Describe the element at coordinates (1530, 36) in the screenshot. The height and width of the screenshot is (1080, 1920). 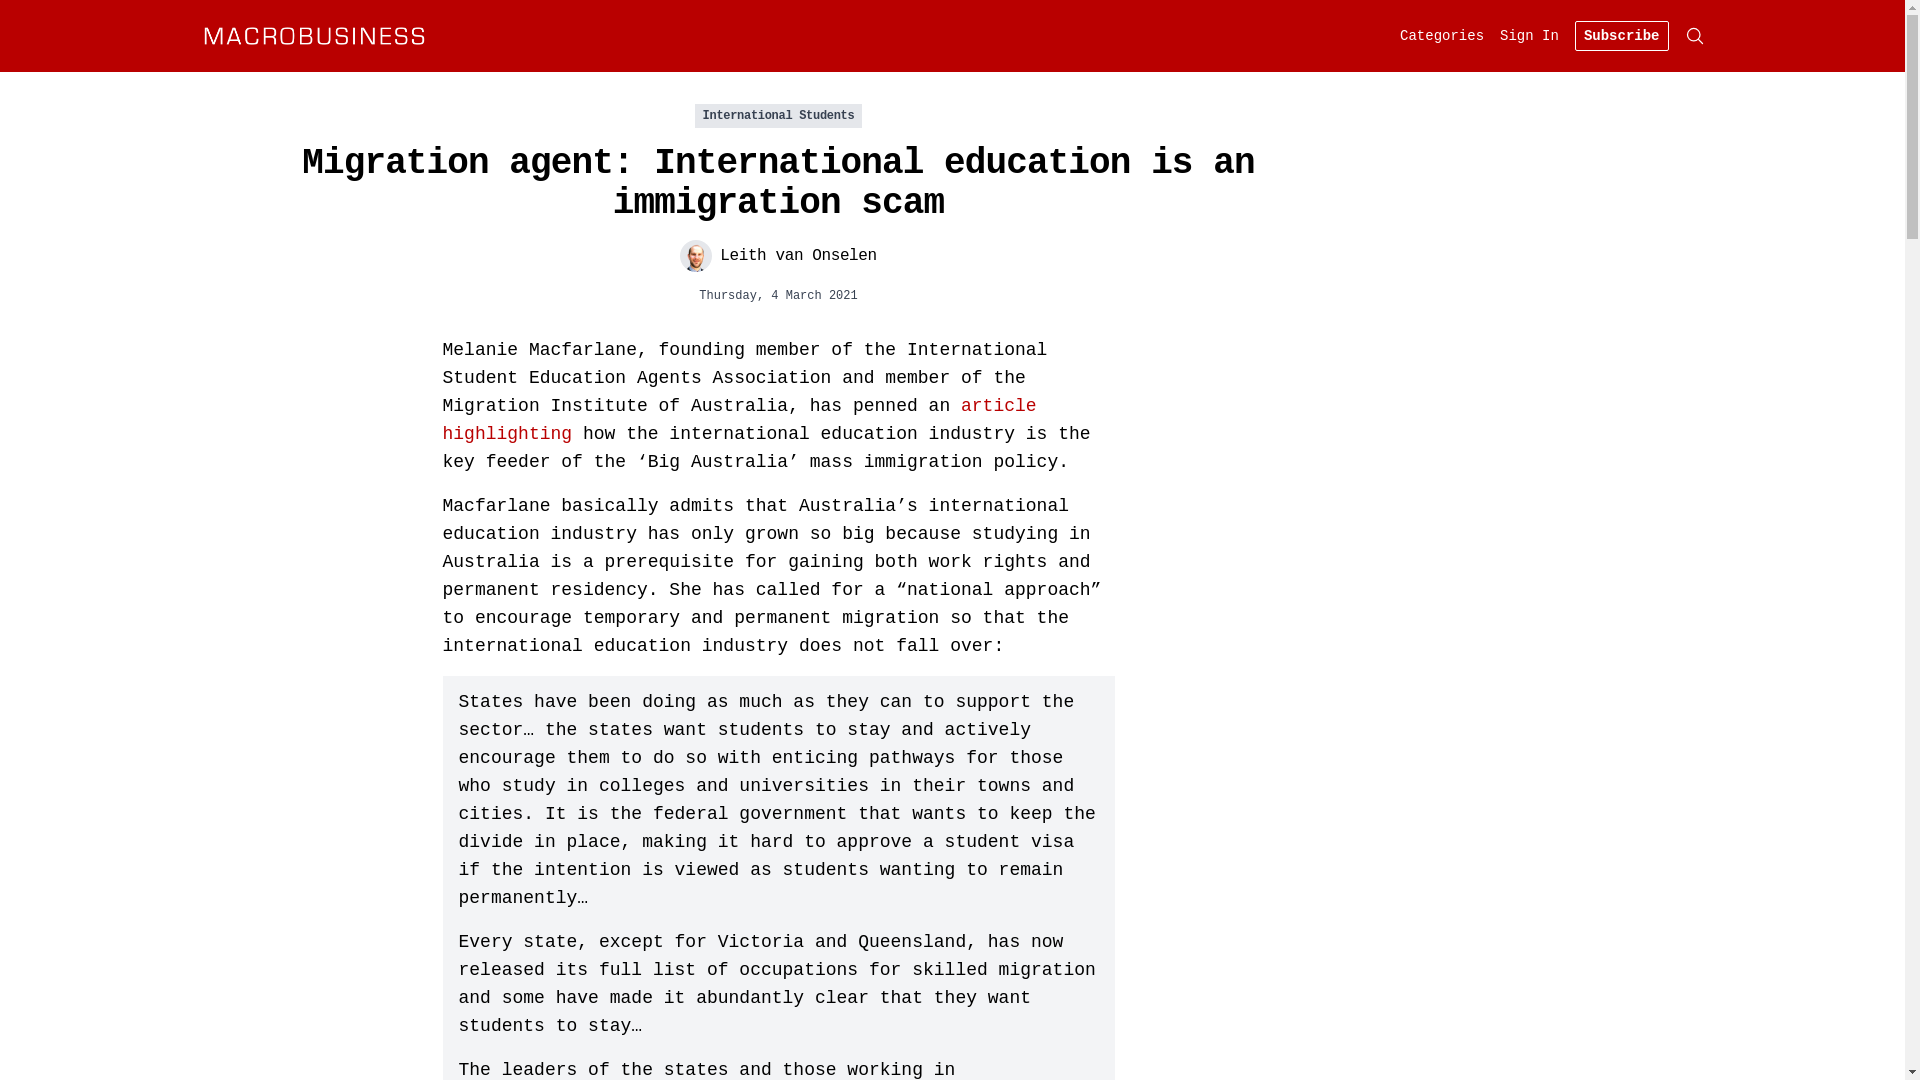
I see `Sign In` at that location.